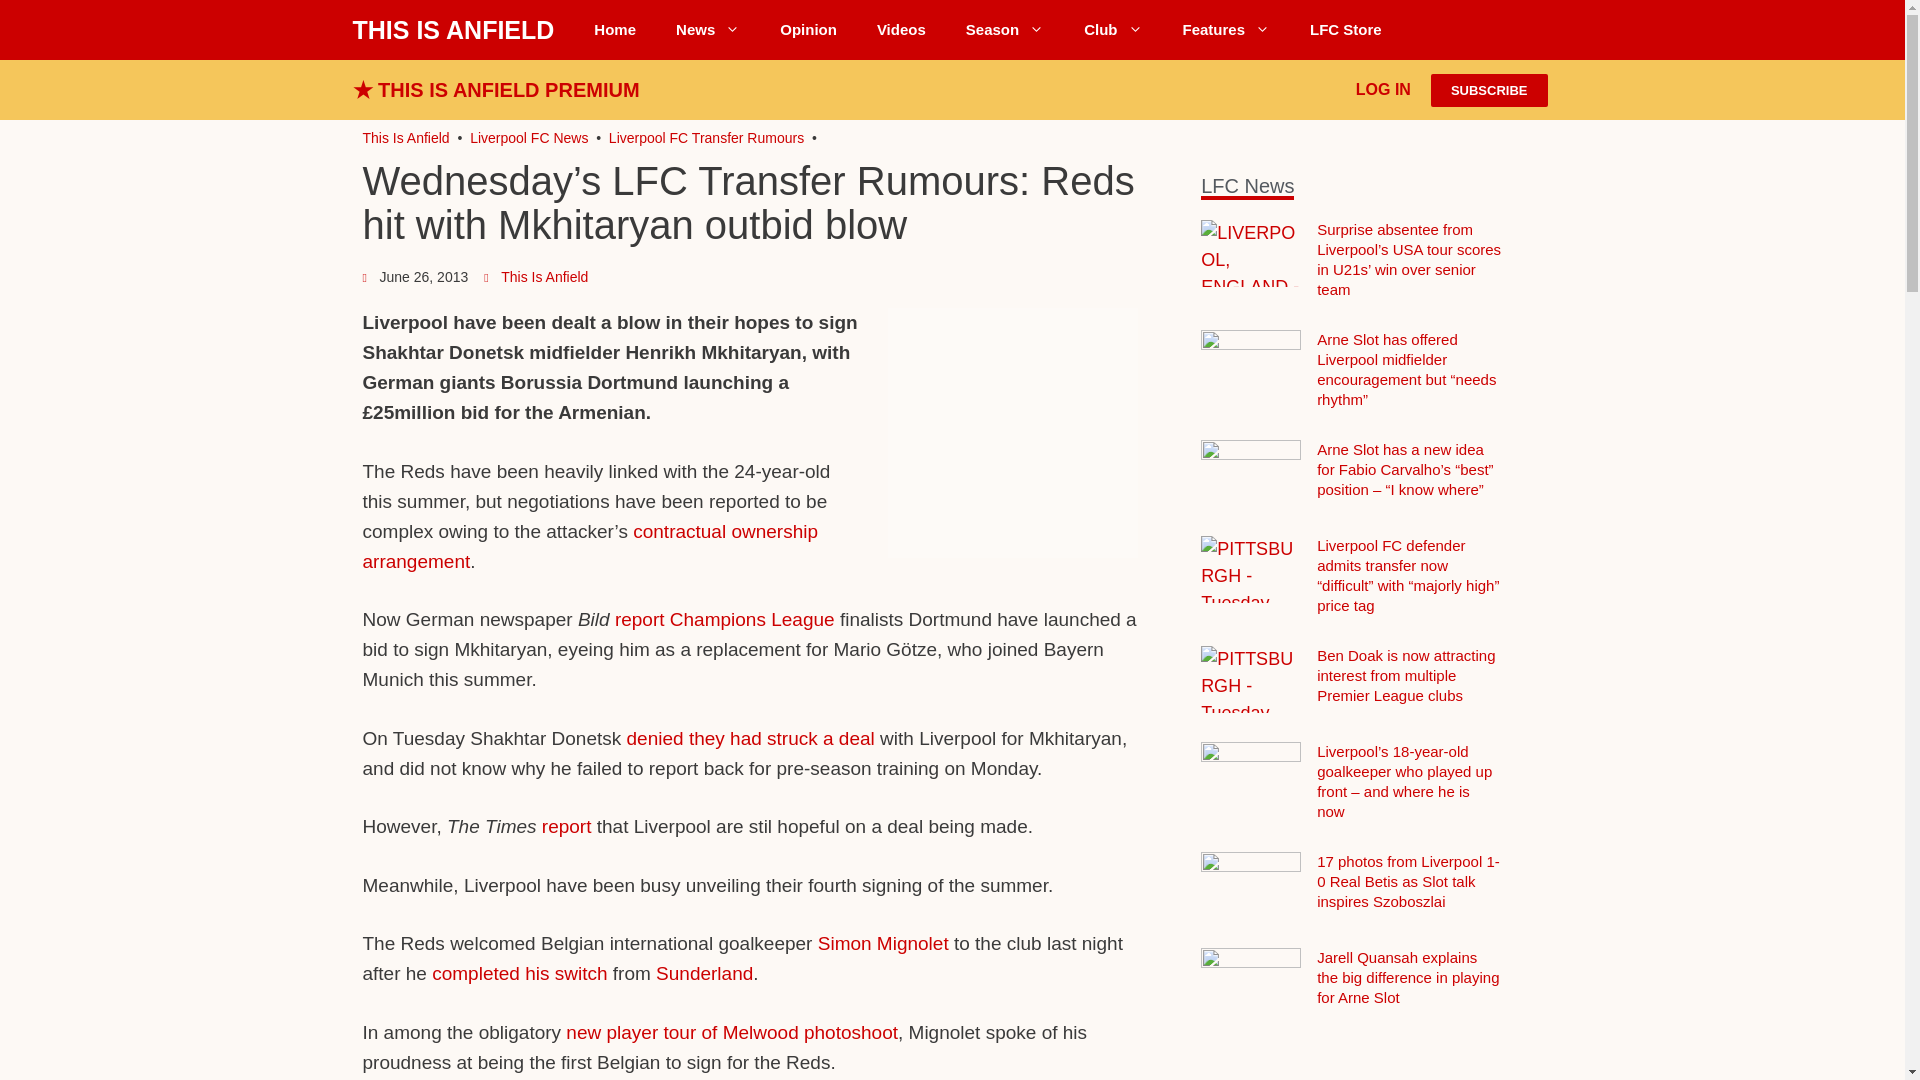  Describe the element at coordinates (708, 30) in the screenshot. I see `Liverpool FC News` at that location.